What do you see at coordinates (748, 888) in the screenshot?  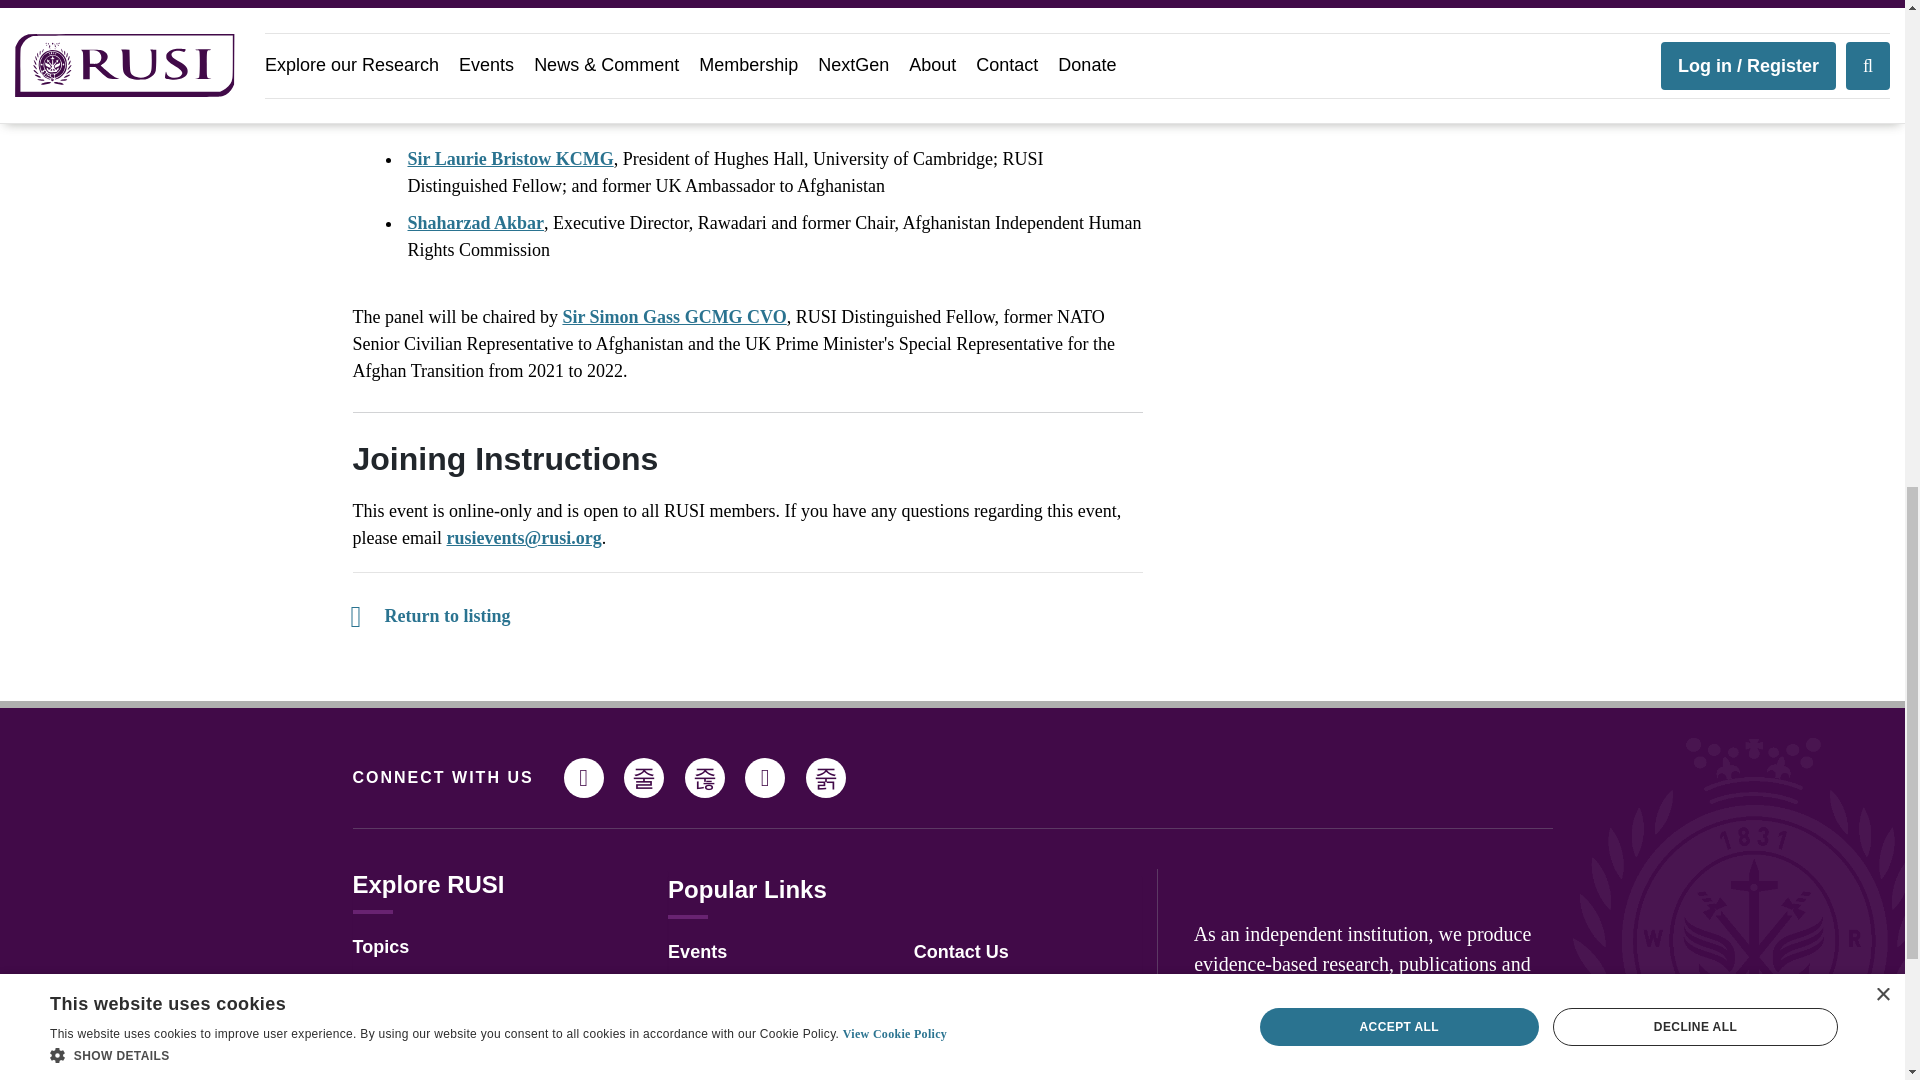 I see `Popular Links` at bounding box center [748, 888].